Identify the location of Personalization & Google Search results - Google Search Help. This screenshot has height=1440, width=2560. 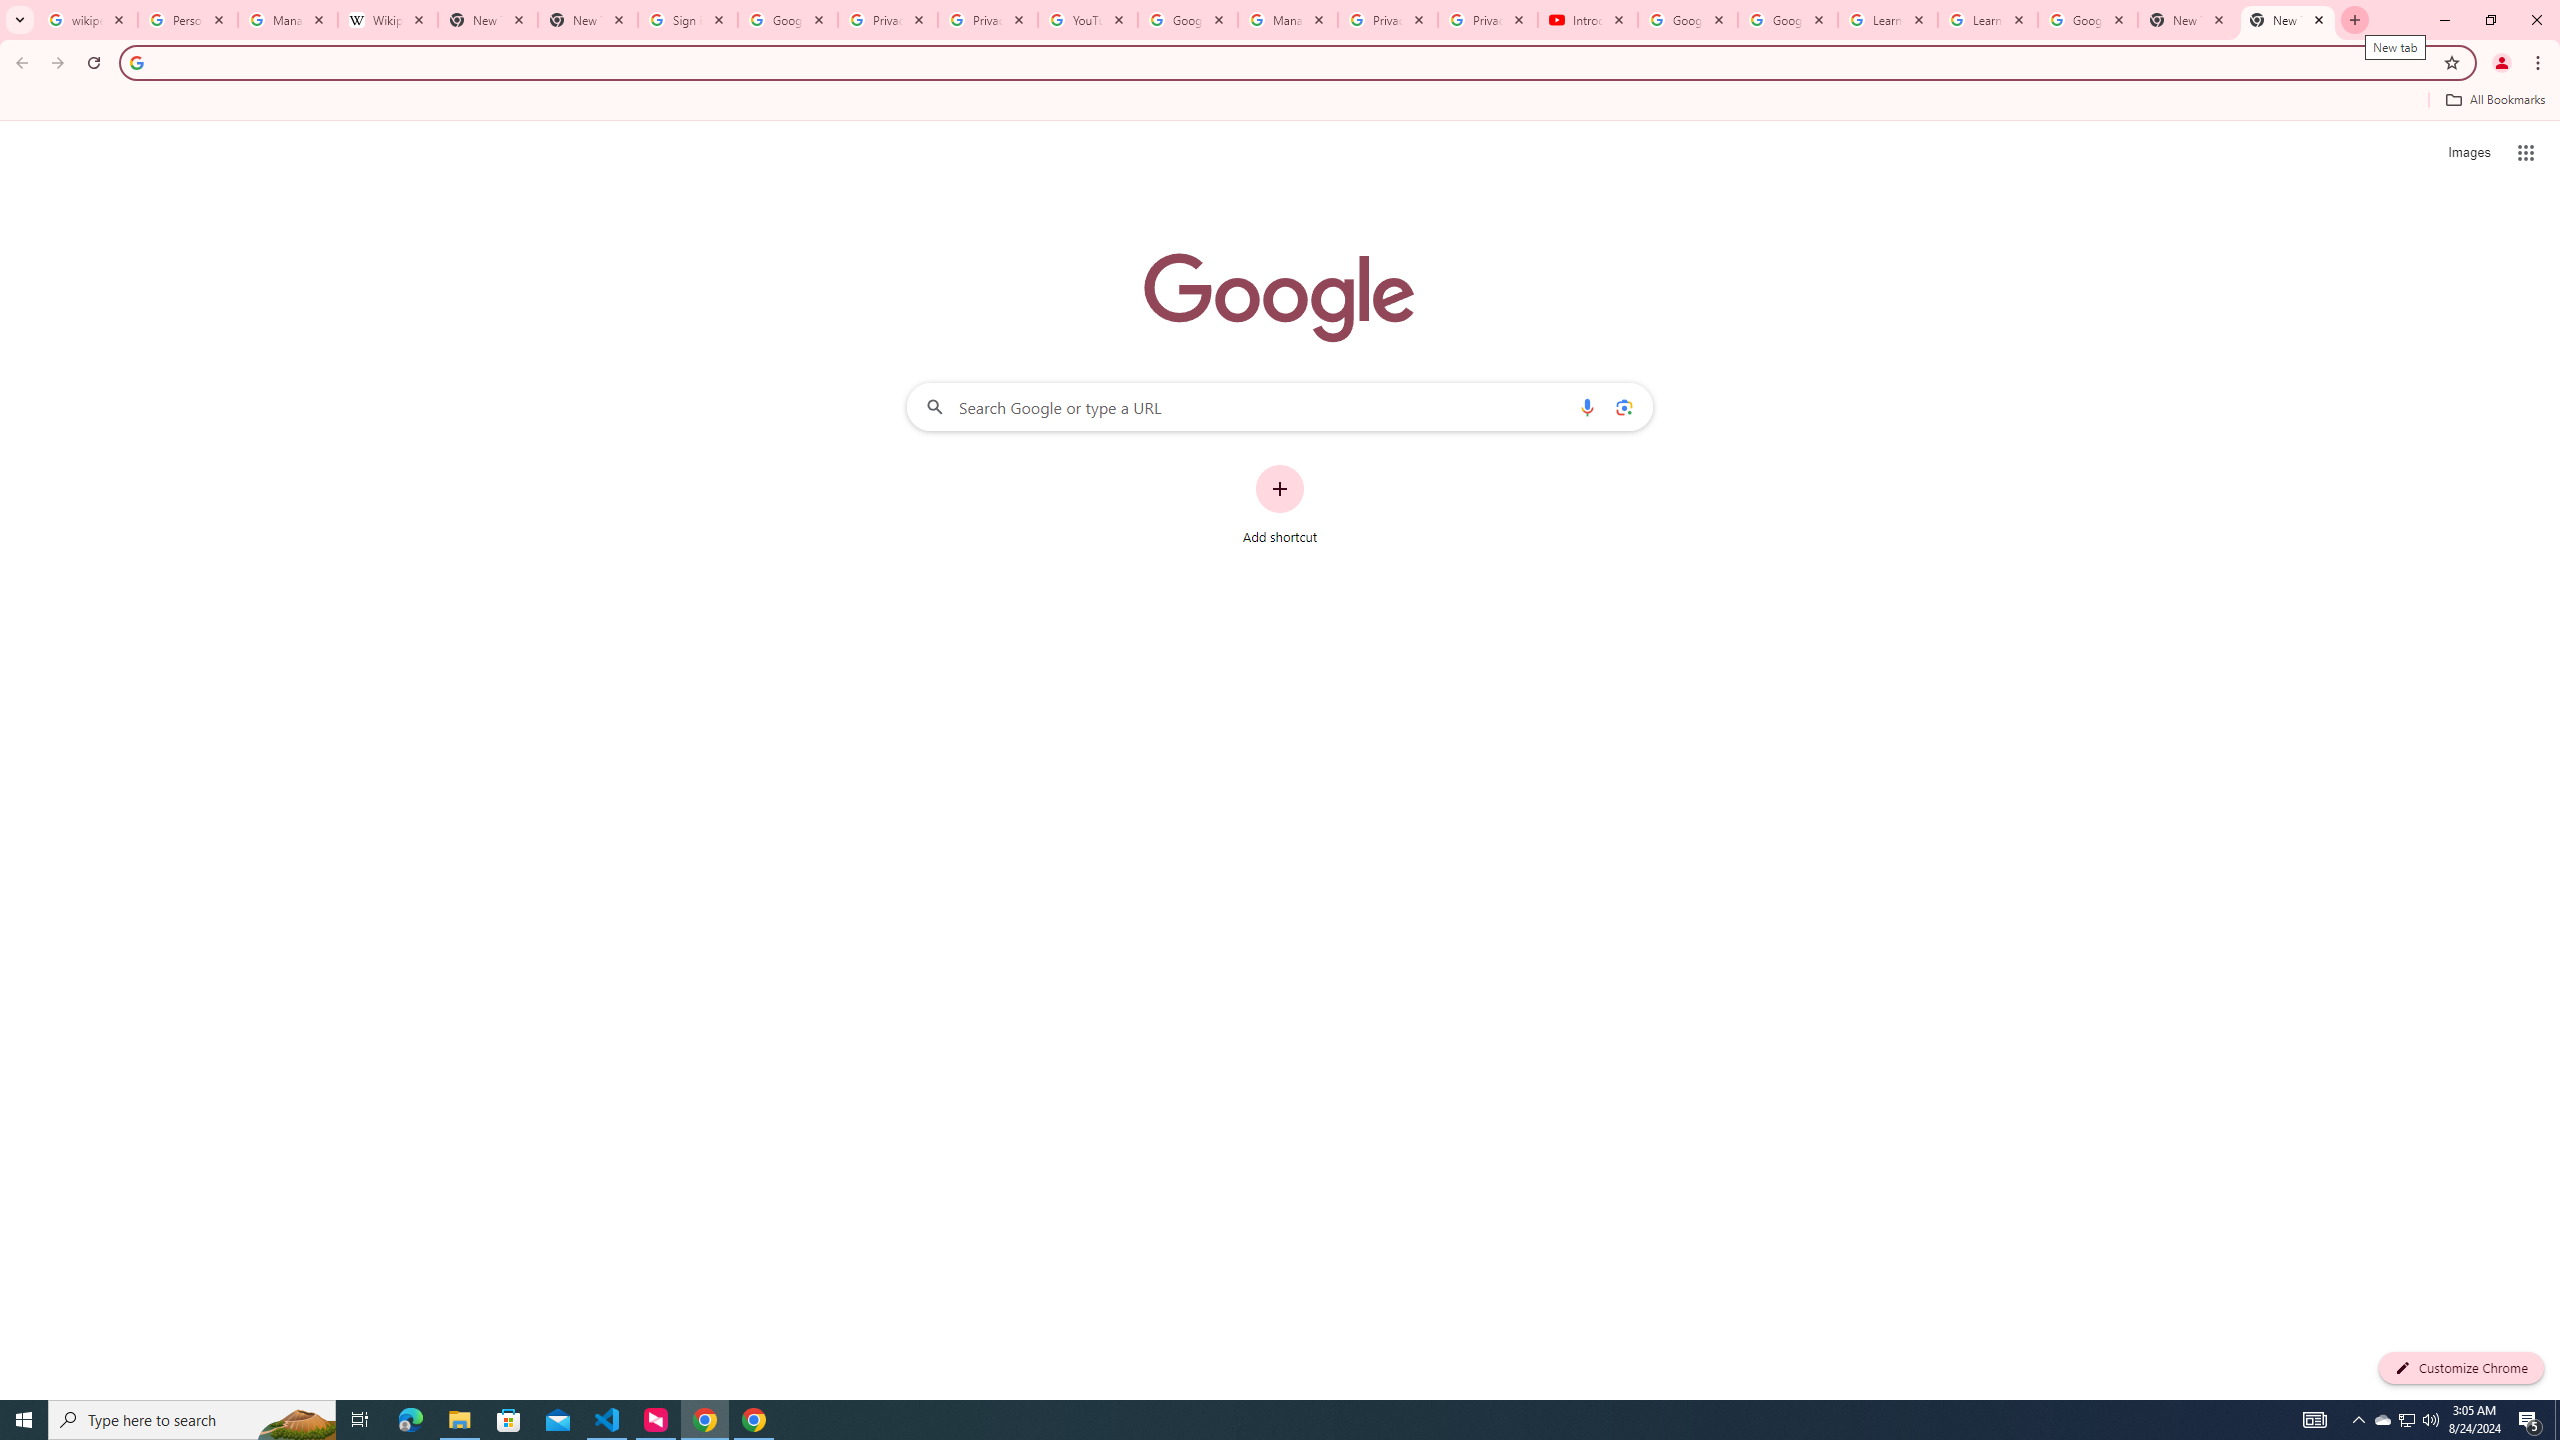
(186, 20).